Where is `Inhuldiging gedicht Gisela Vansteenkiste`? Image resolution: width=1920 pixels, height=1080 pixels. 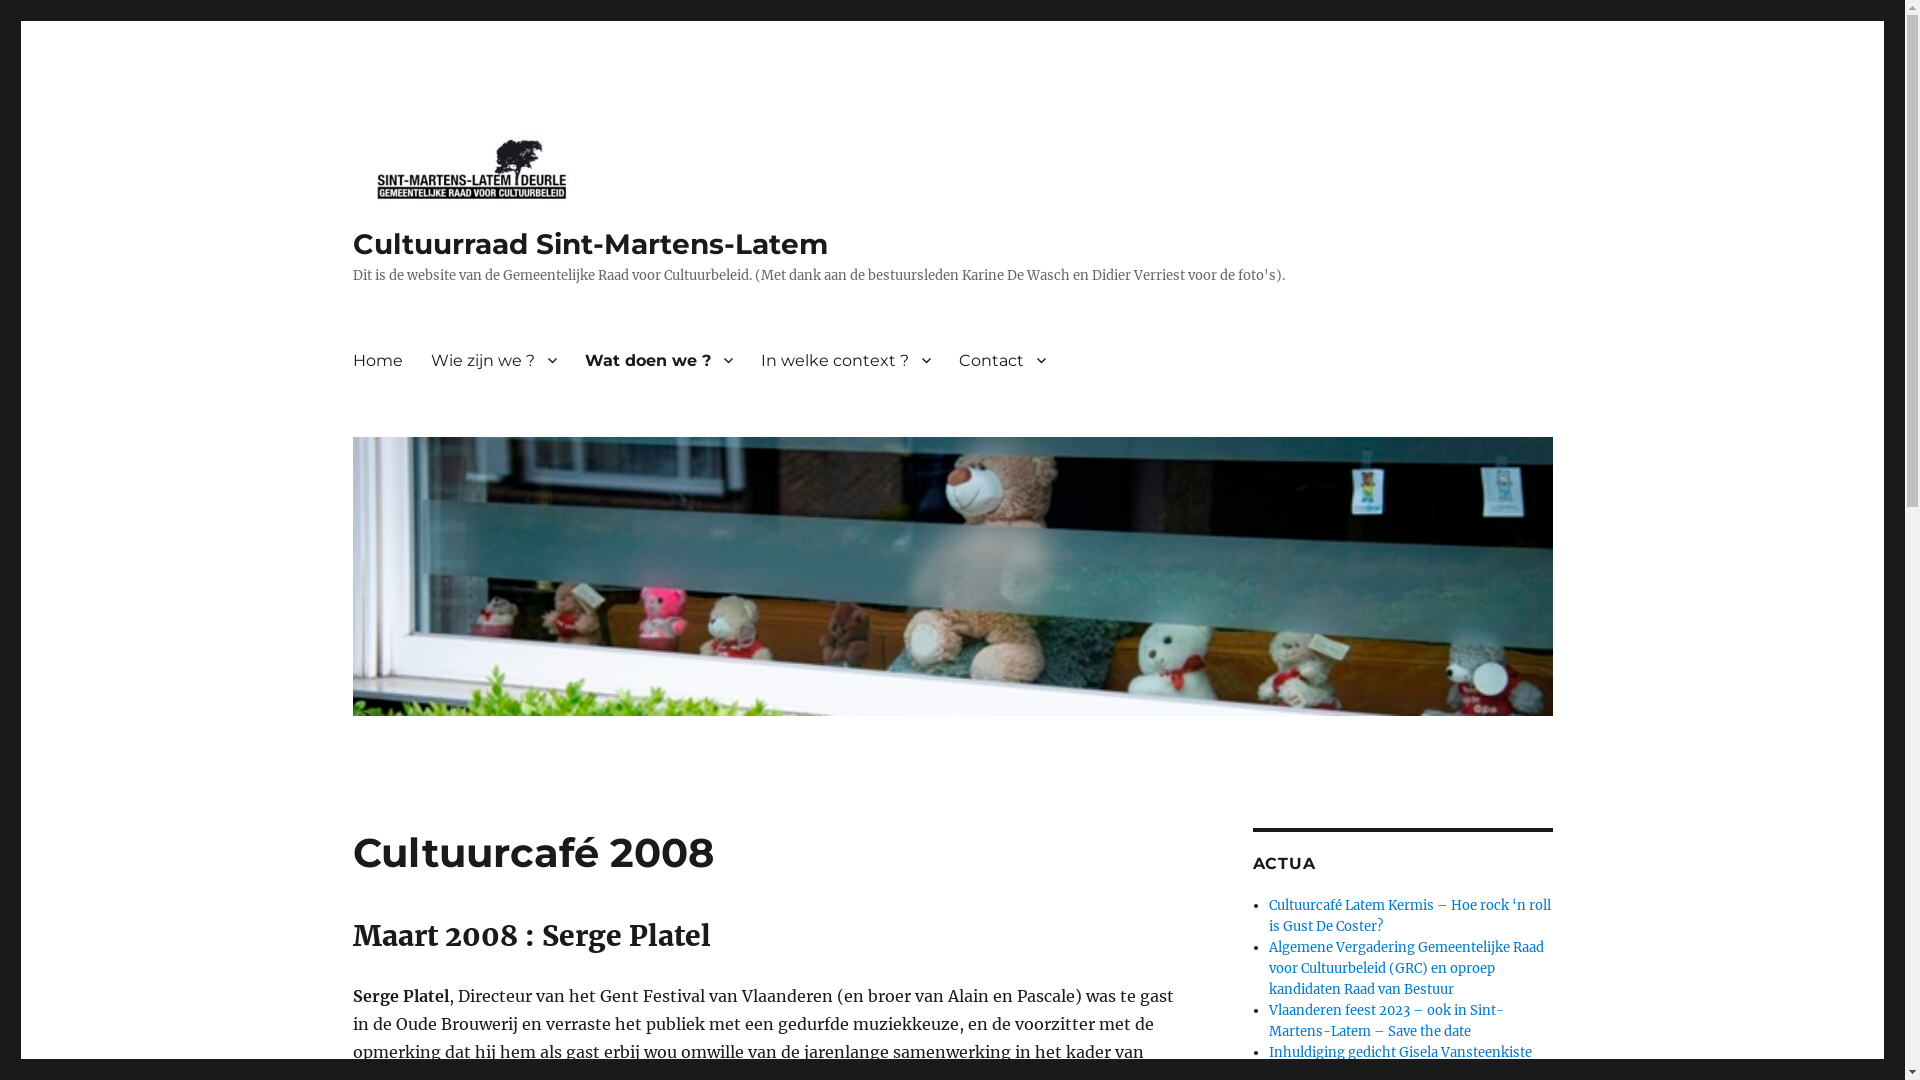 Inhuldiging gedicht Gisela Vansteenkiste is located at coordinates (1400, 1052).